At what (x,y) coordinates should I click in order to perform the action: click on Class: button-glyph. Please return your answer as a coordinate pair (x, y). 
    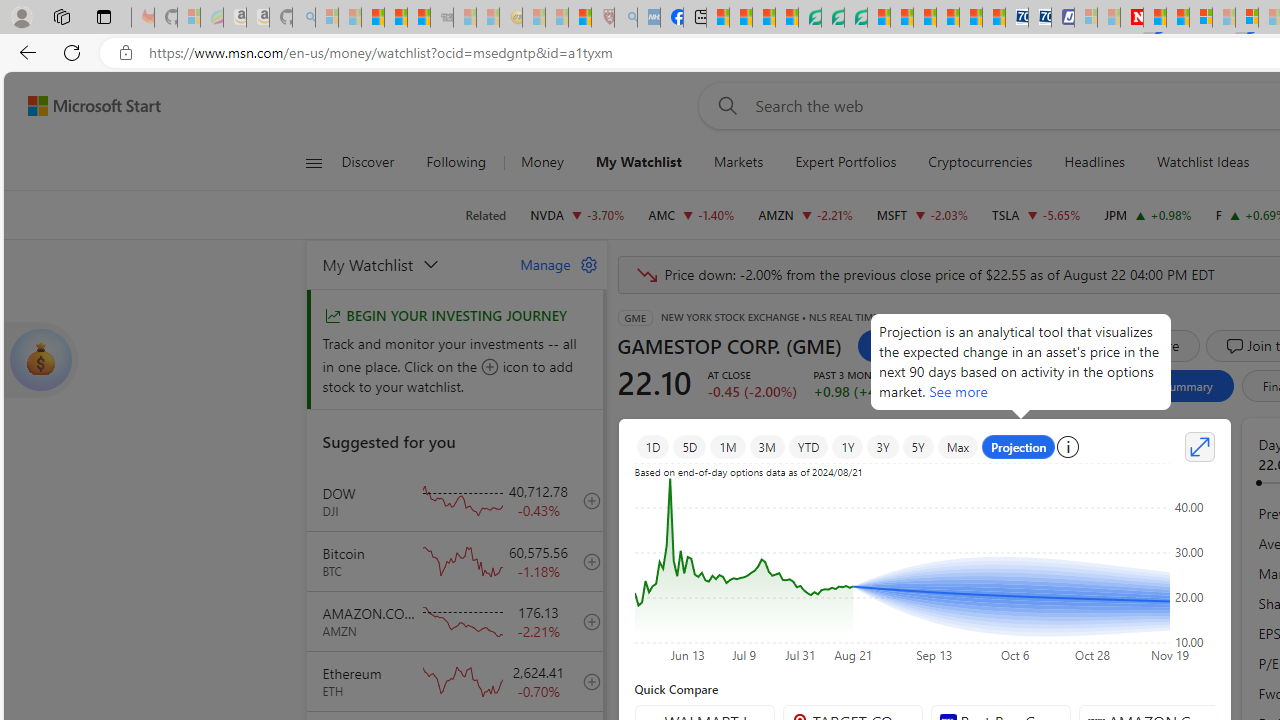
    Looking at the image, I should click on (313, 162).